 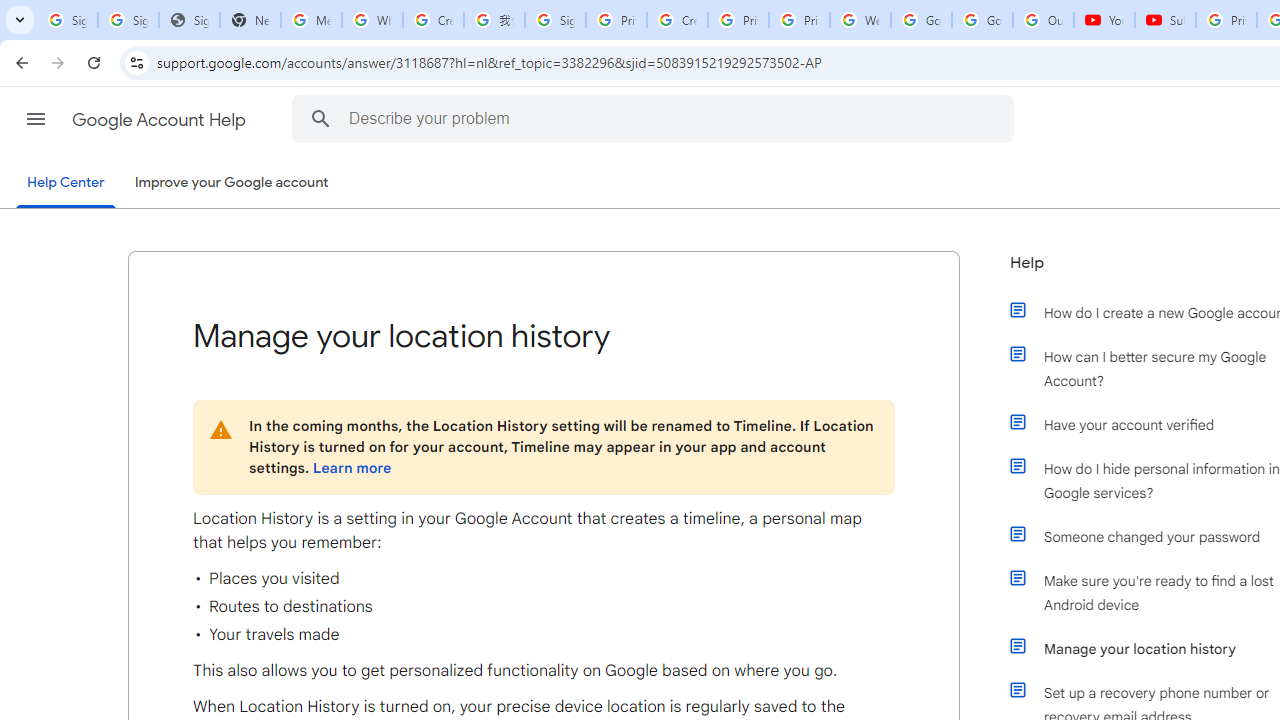 What do you see at coordinates (372, 20) in the screenshot?
I see `Who is my administrator? - Google Account Help` at bounding box center [372, 20].